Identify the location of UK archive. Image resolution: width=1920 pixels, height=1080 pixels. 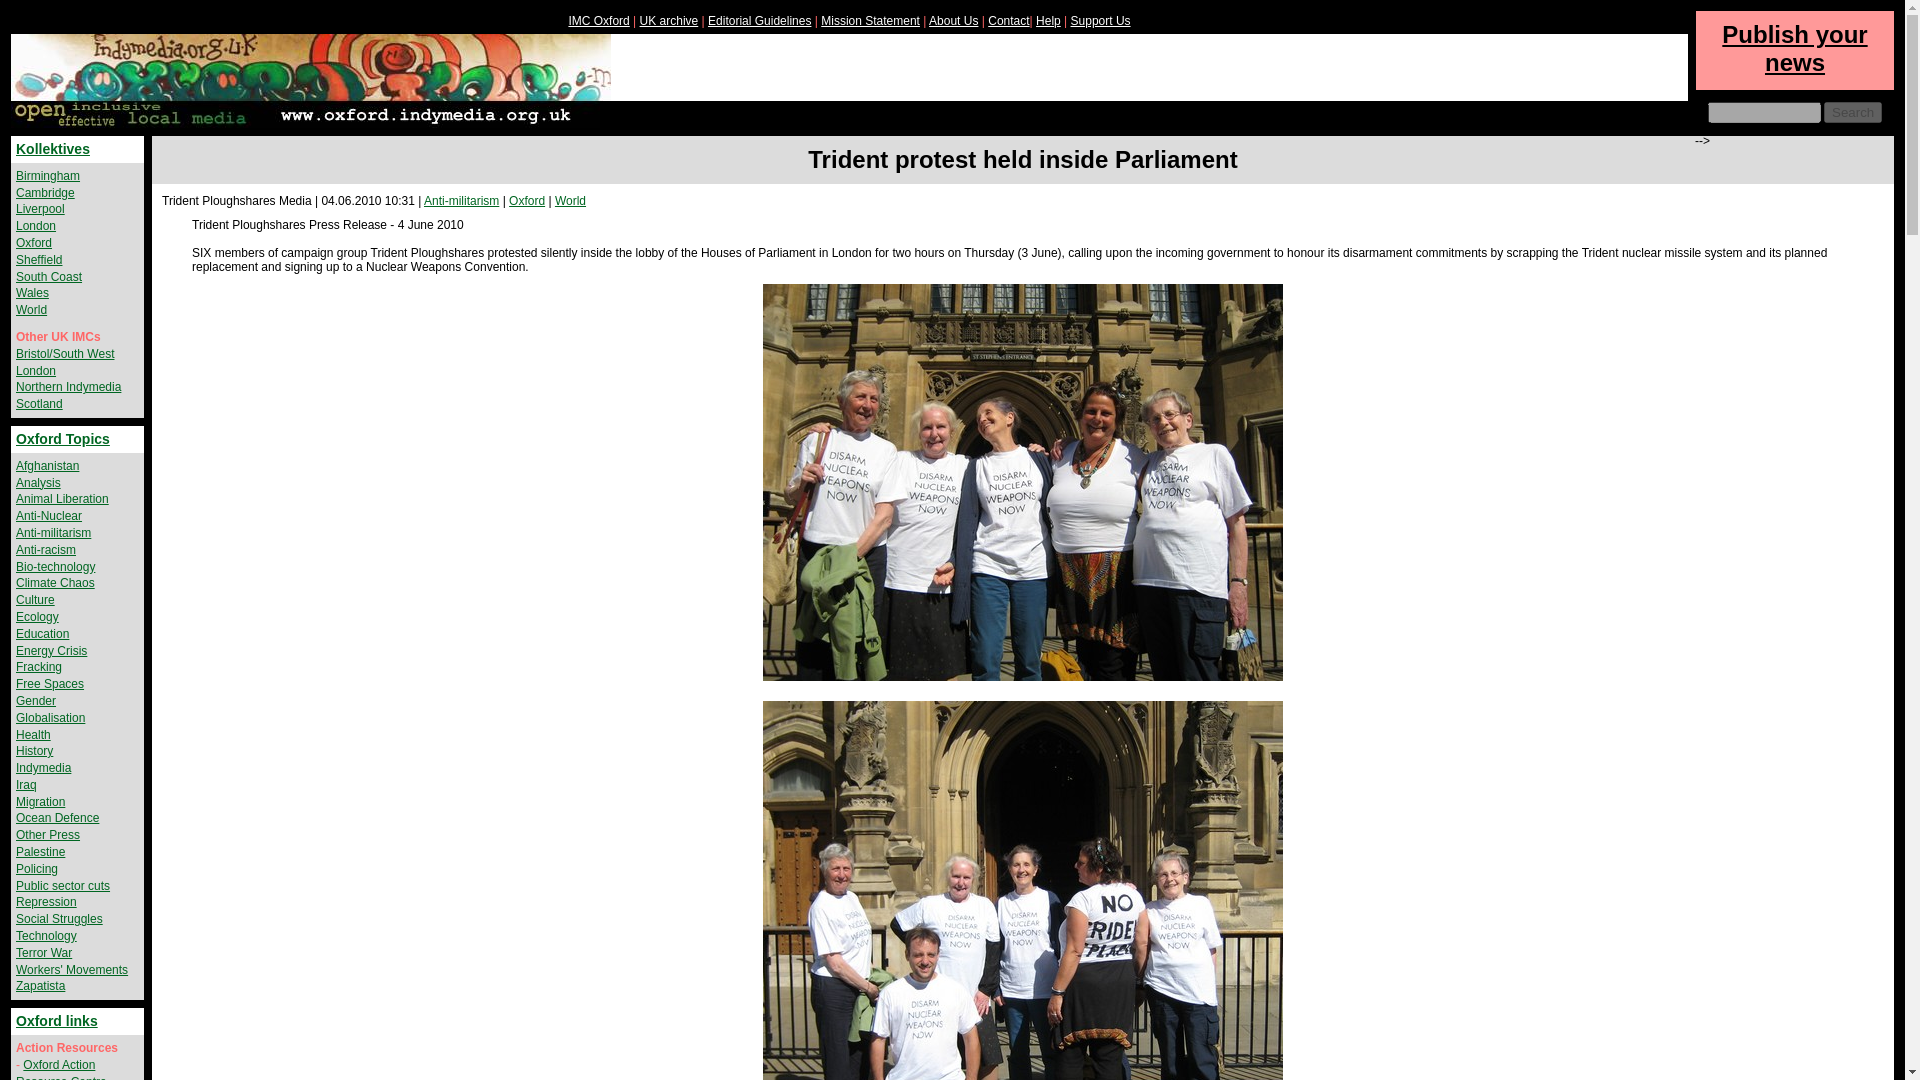
(668, 21).